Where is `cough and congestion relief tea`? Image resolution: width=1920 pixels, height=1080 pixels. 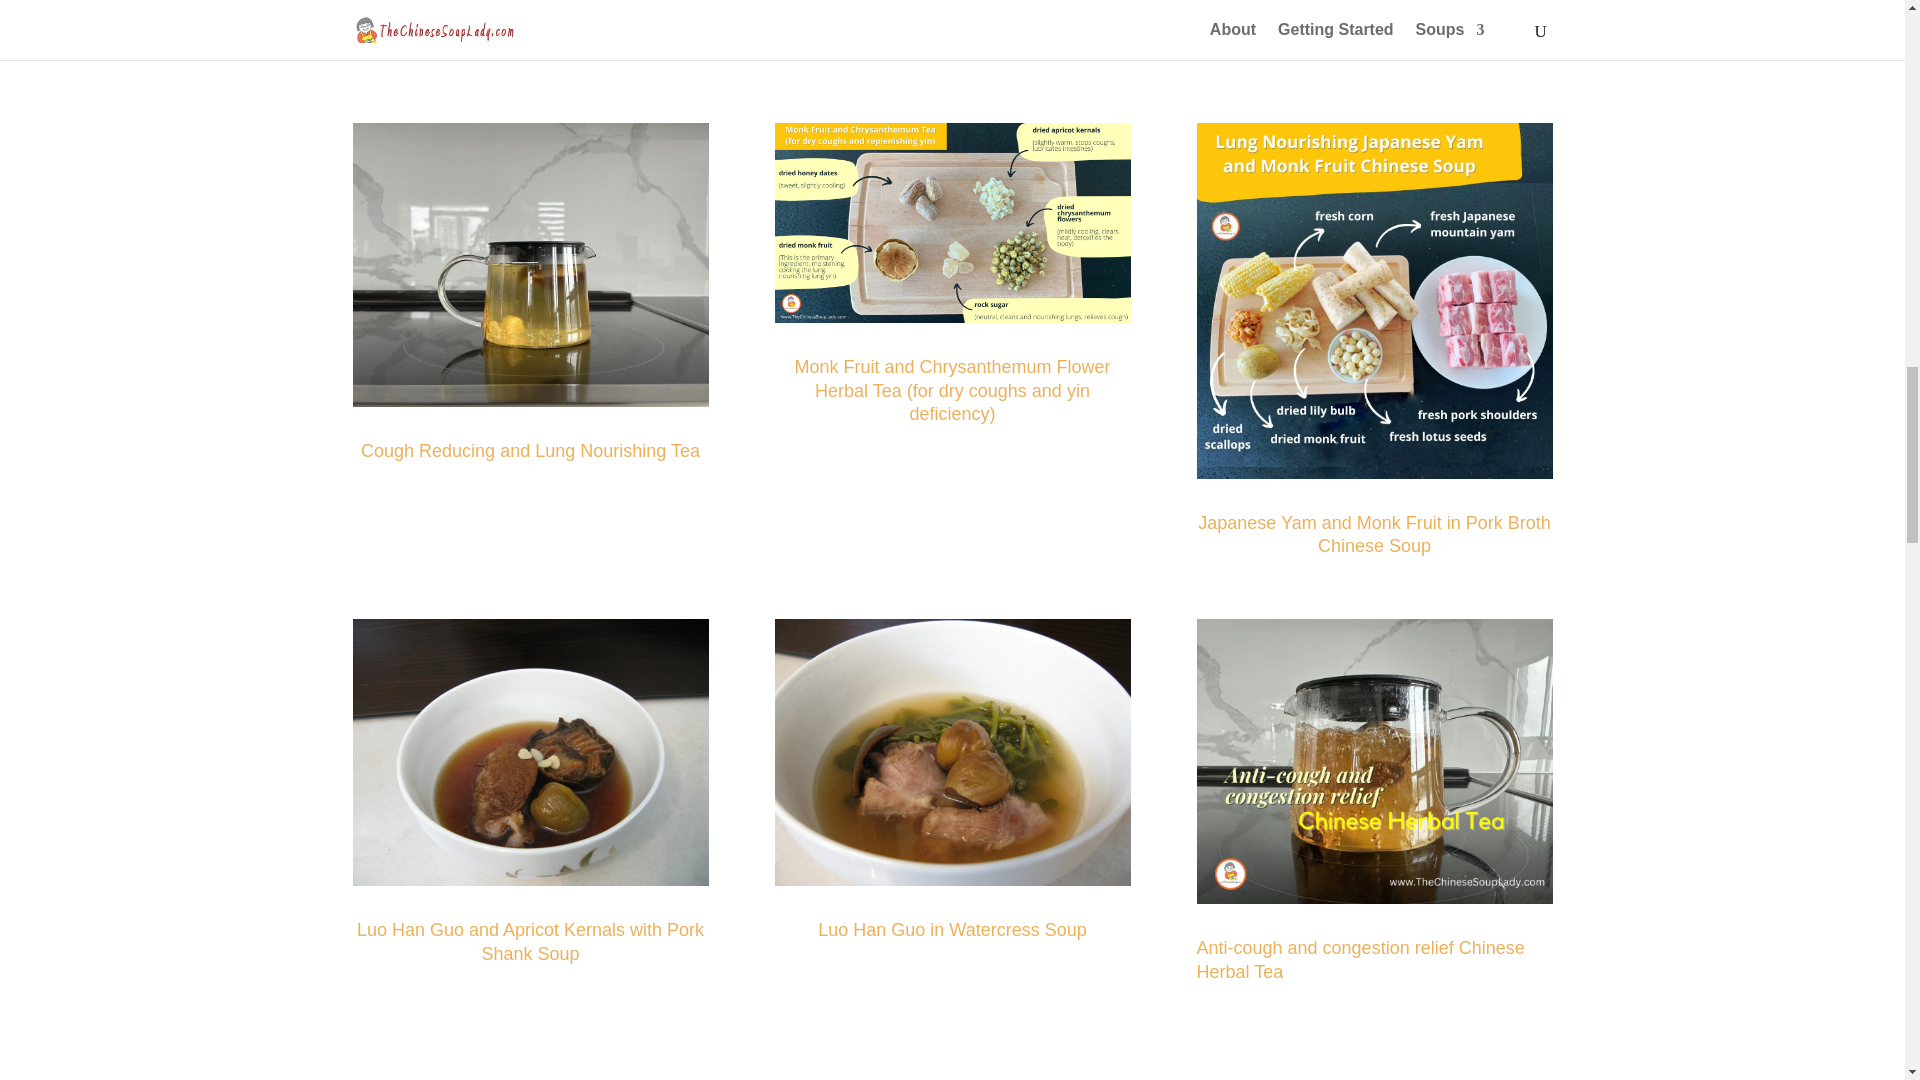 cough and congestion relief tea is located at coordinates (1374, 760).